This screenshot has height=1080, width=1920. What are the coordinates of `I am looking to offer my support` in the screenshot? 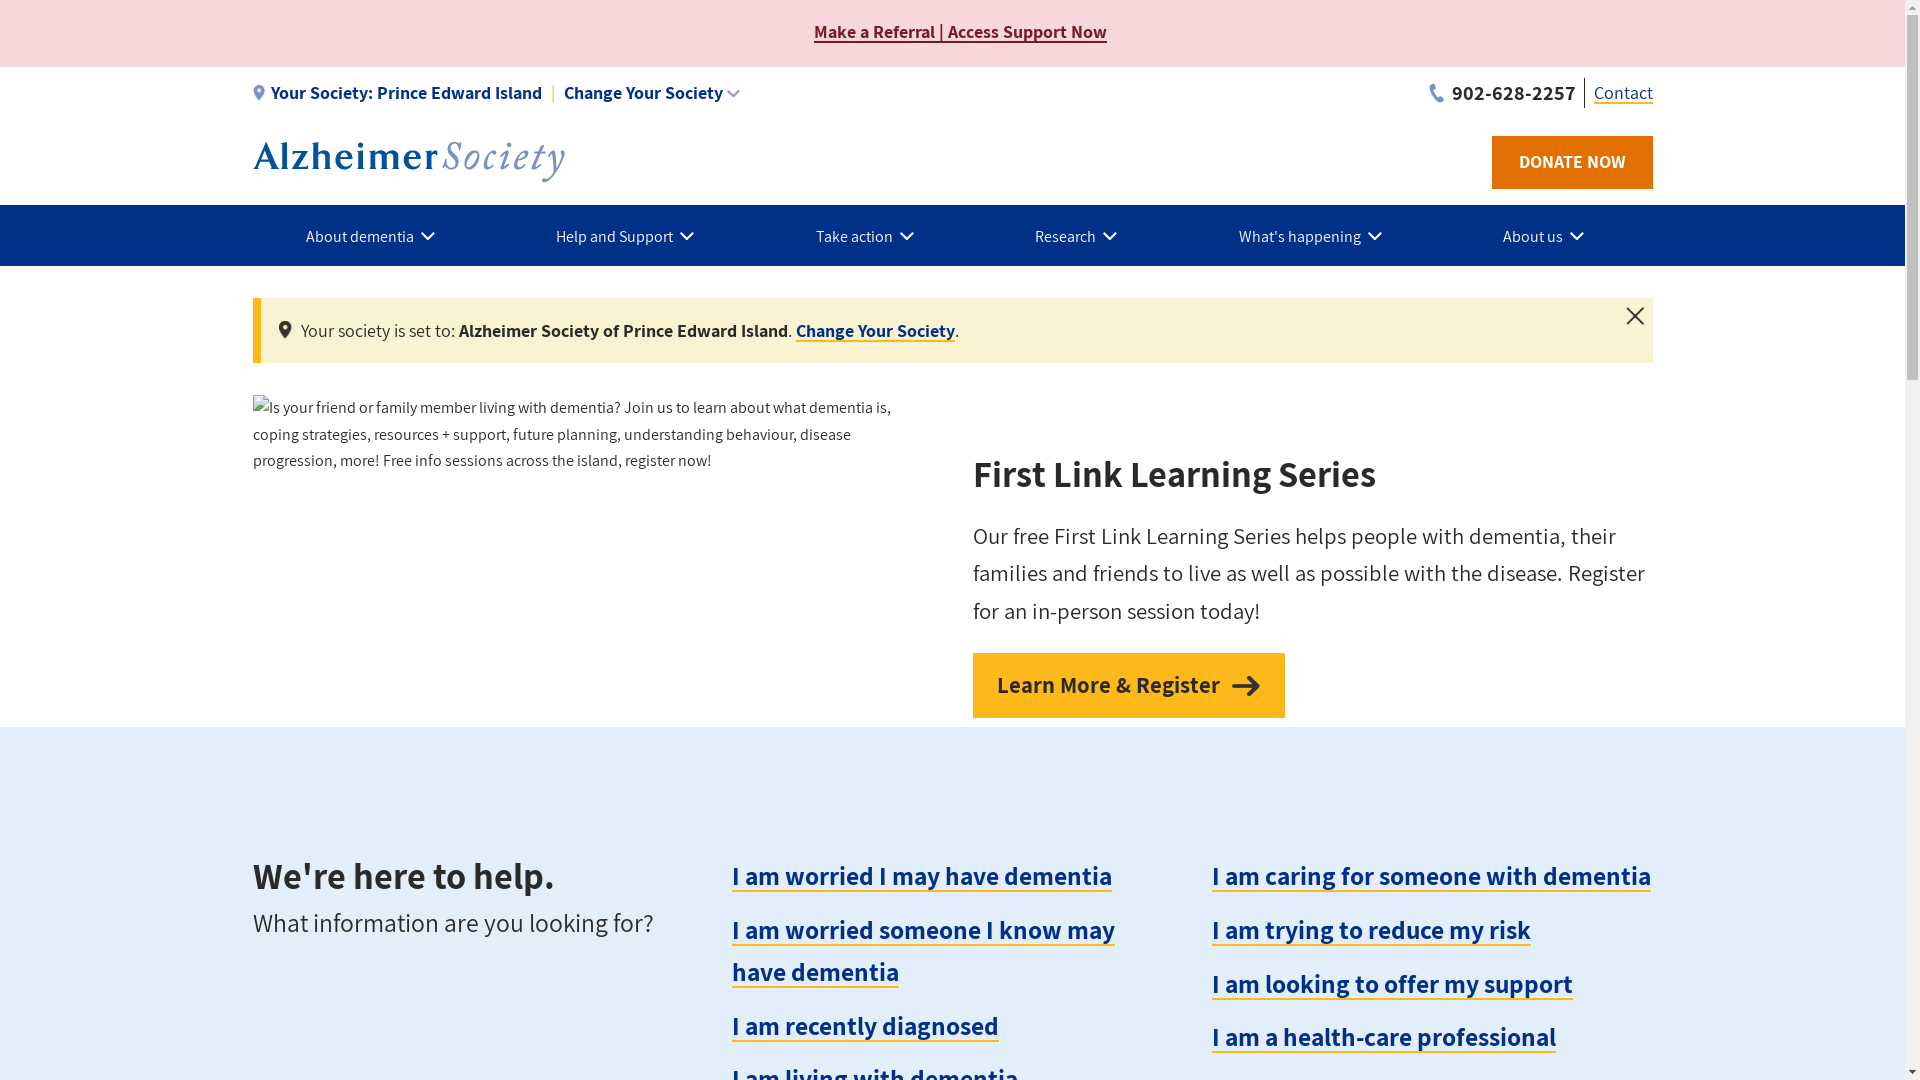 It's located at (1392, 984).